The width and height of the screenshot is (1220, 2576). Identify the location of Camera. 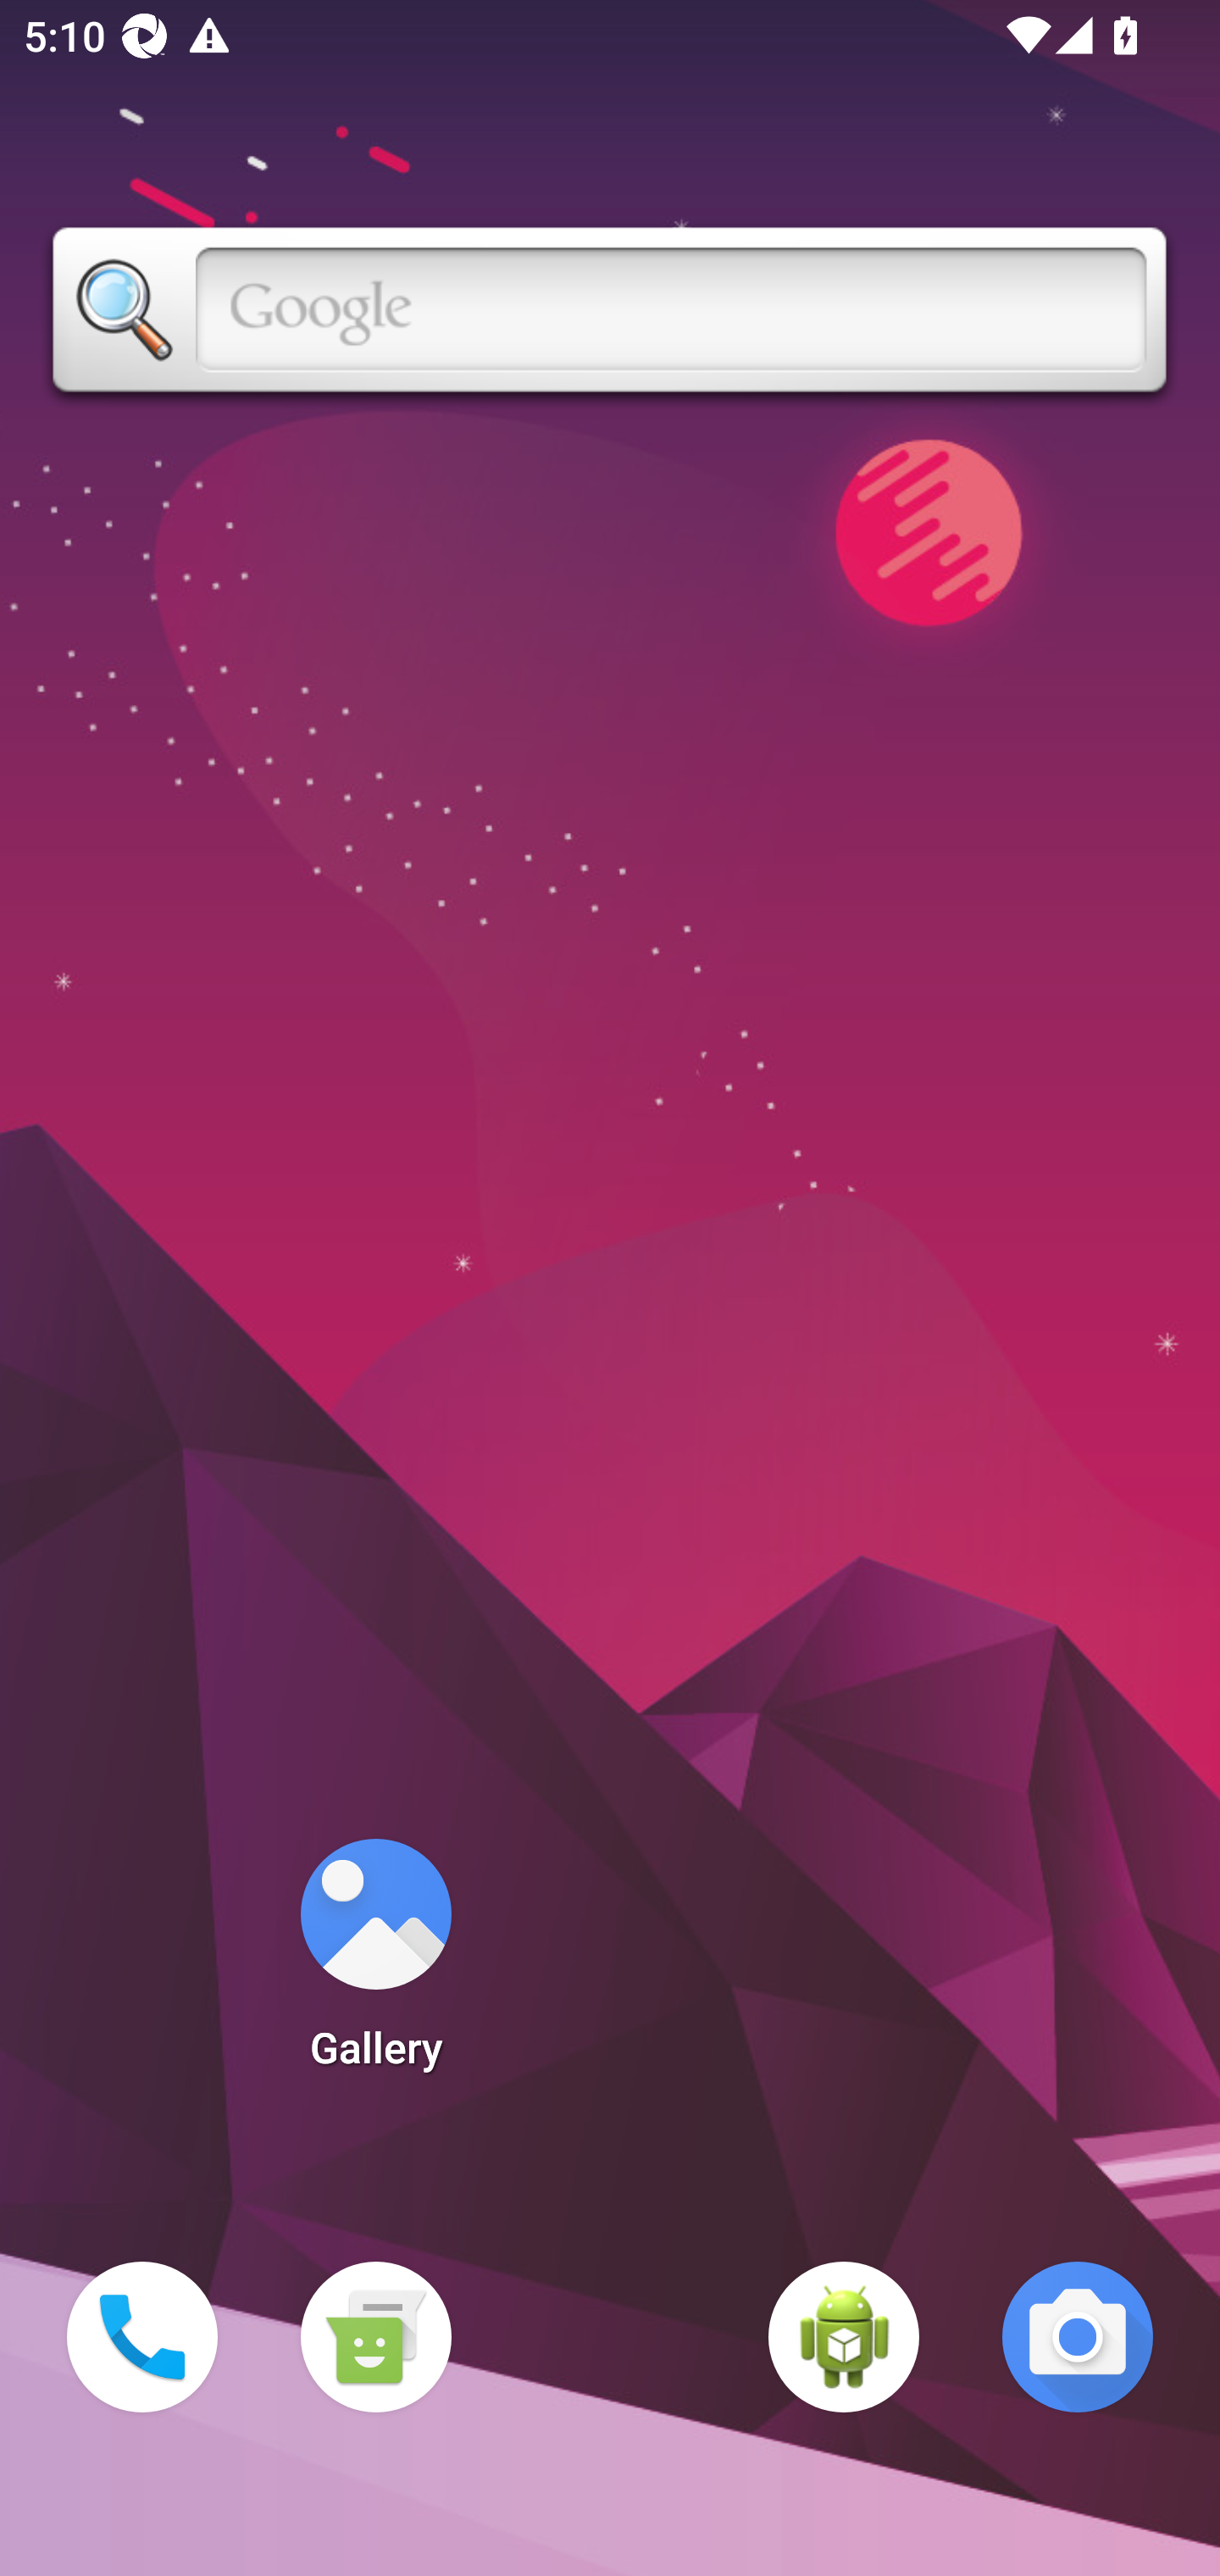
(1078, 2337).